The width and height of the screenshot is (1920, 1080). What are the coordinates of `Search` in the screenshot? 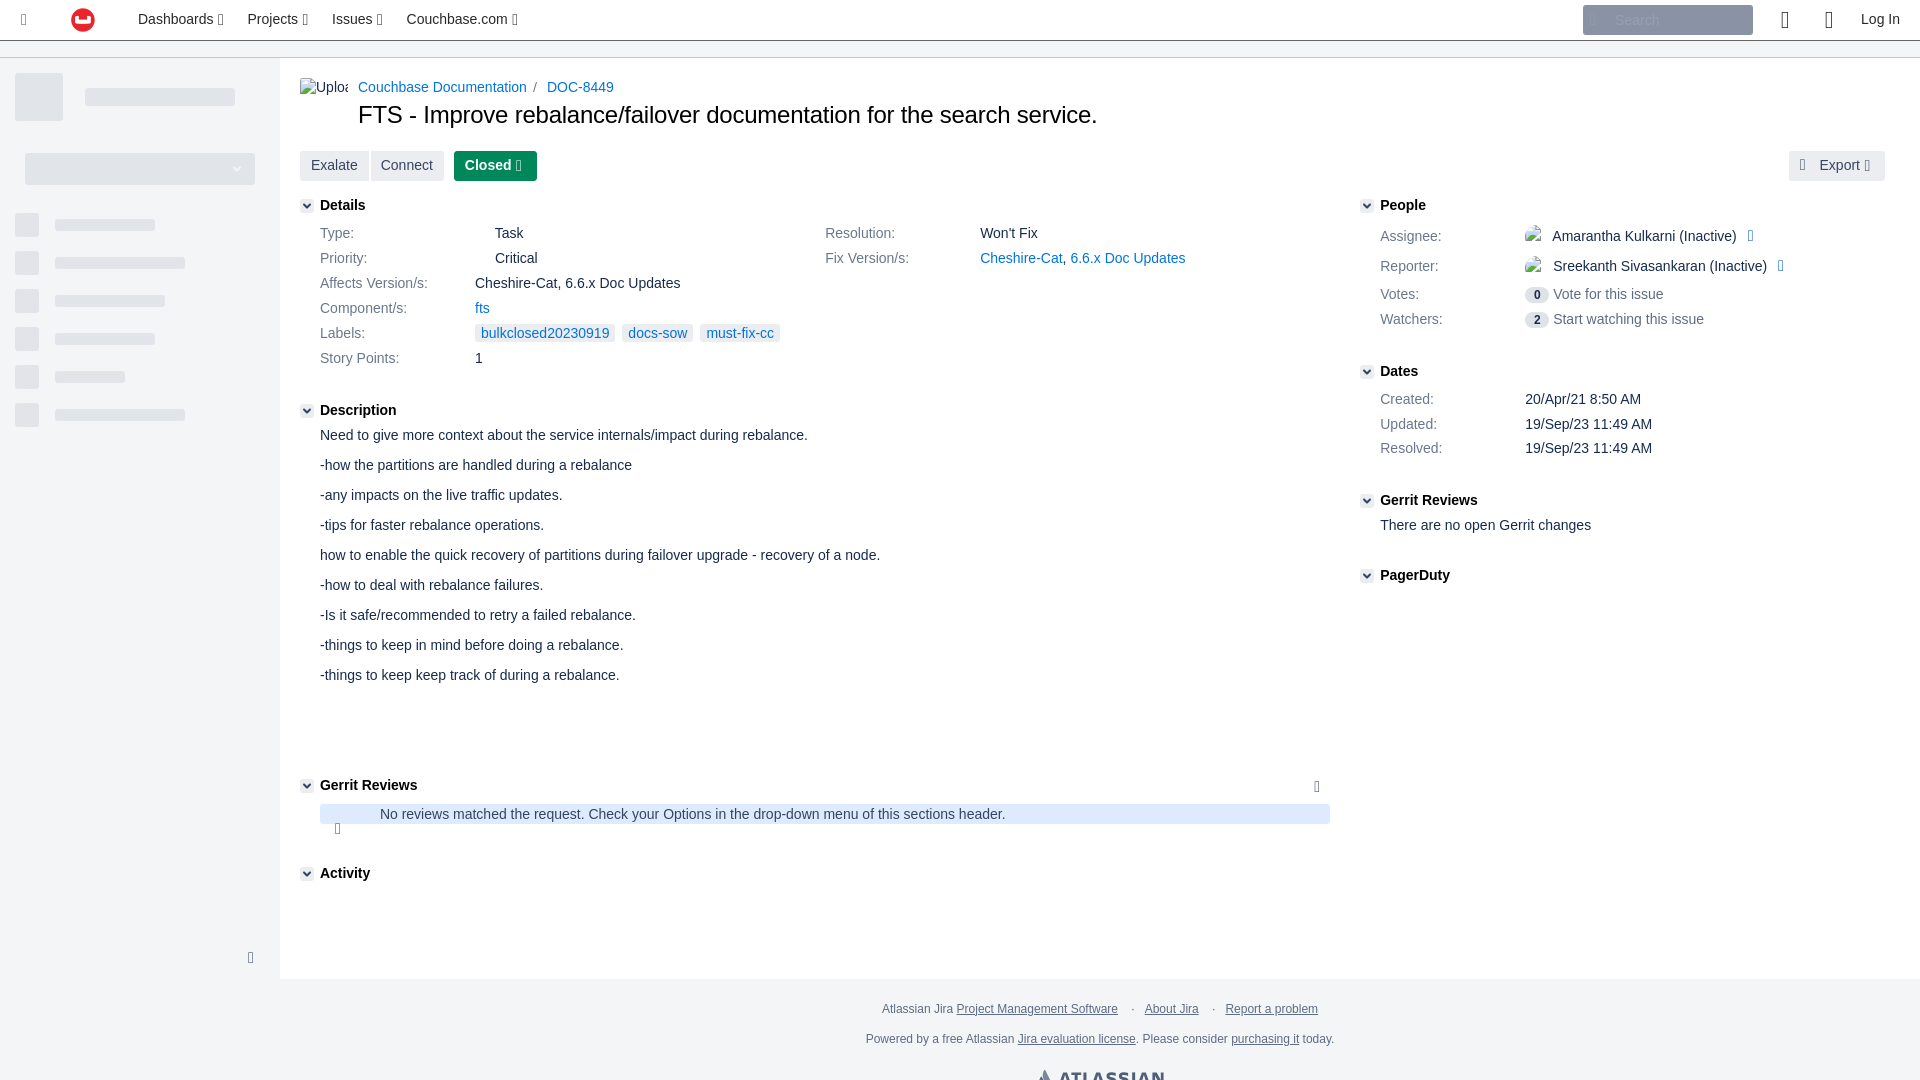 It's located at (1667, 20).